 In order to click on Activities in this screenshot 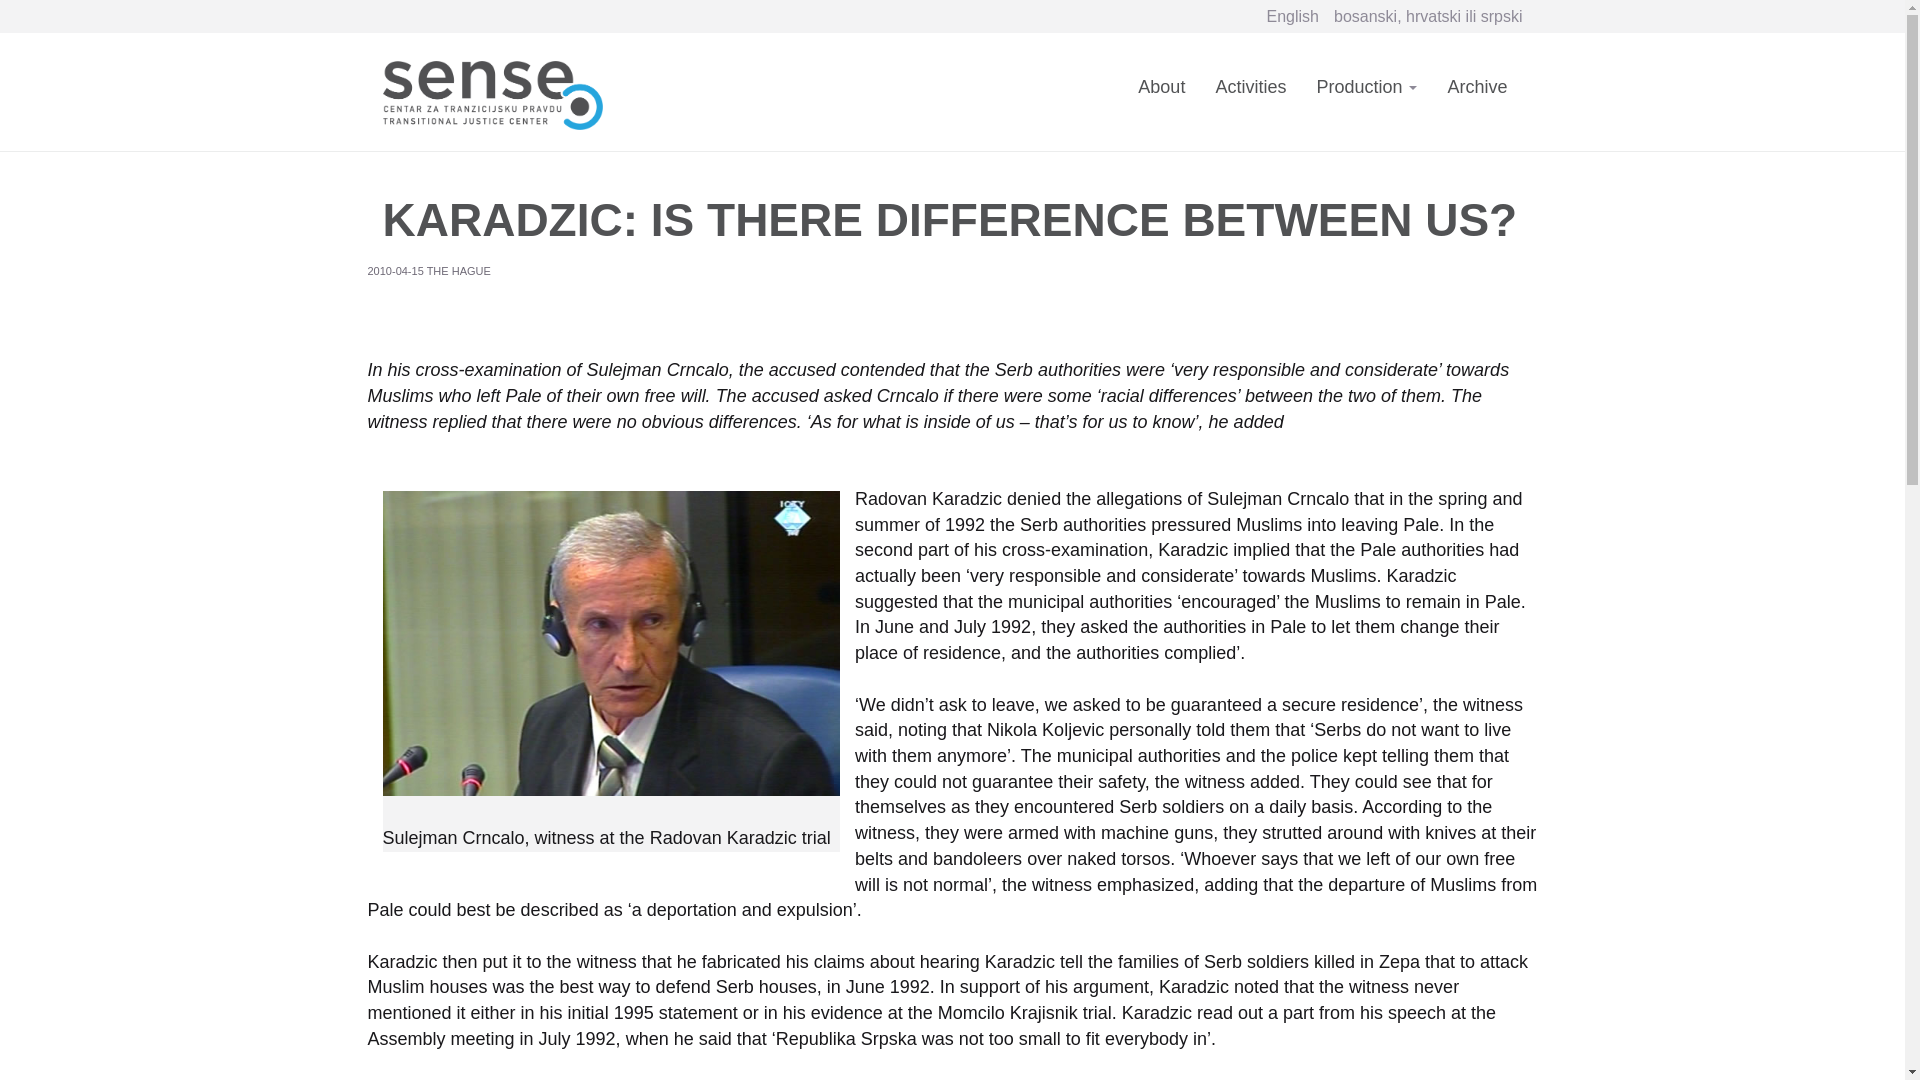, I will do `click(1250, 99)`.